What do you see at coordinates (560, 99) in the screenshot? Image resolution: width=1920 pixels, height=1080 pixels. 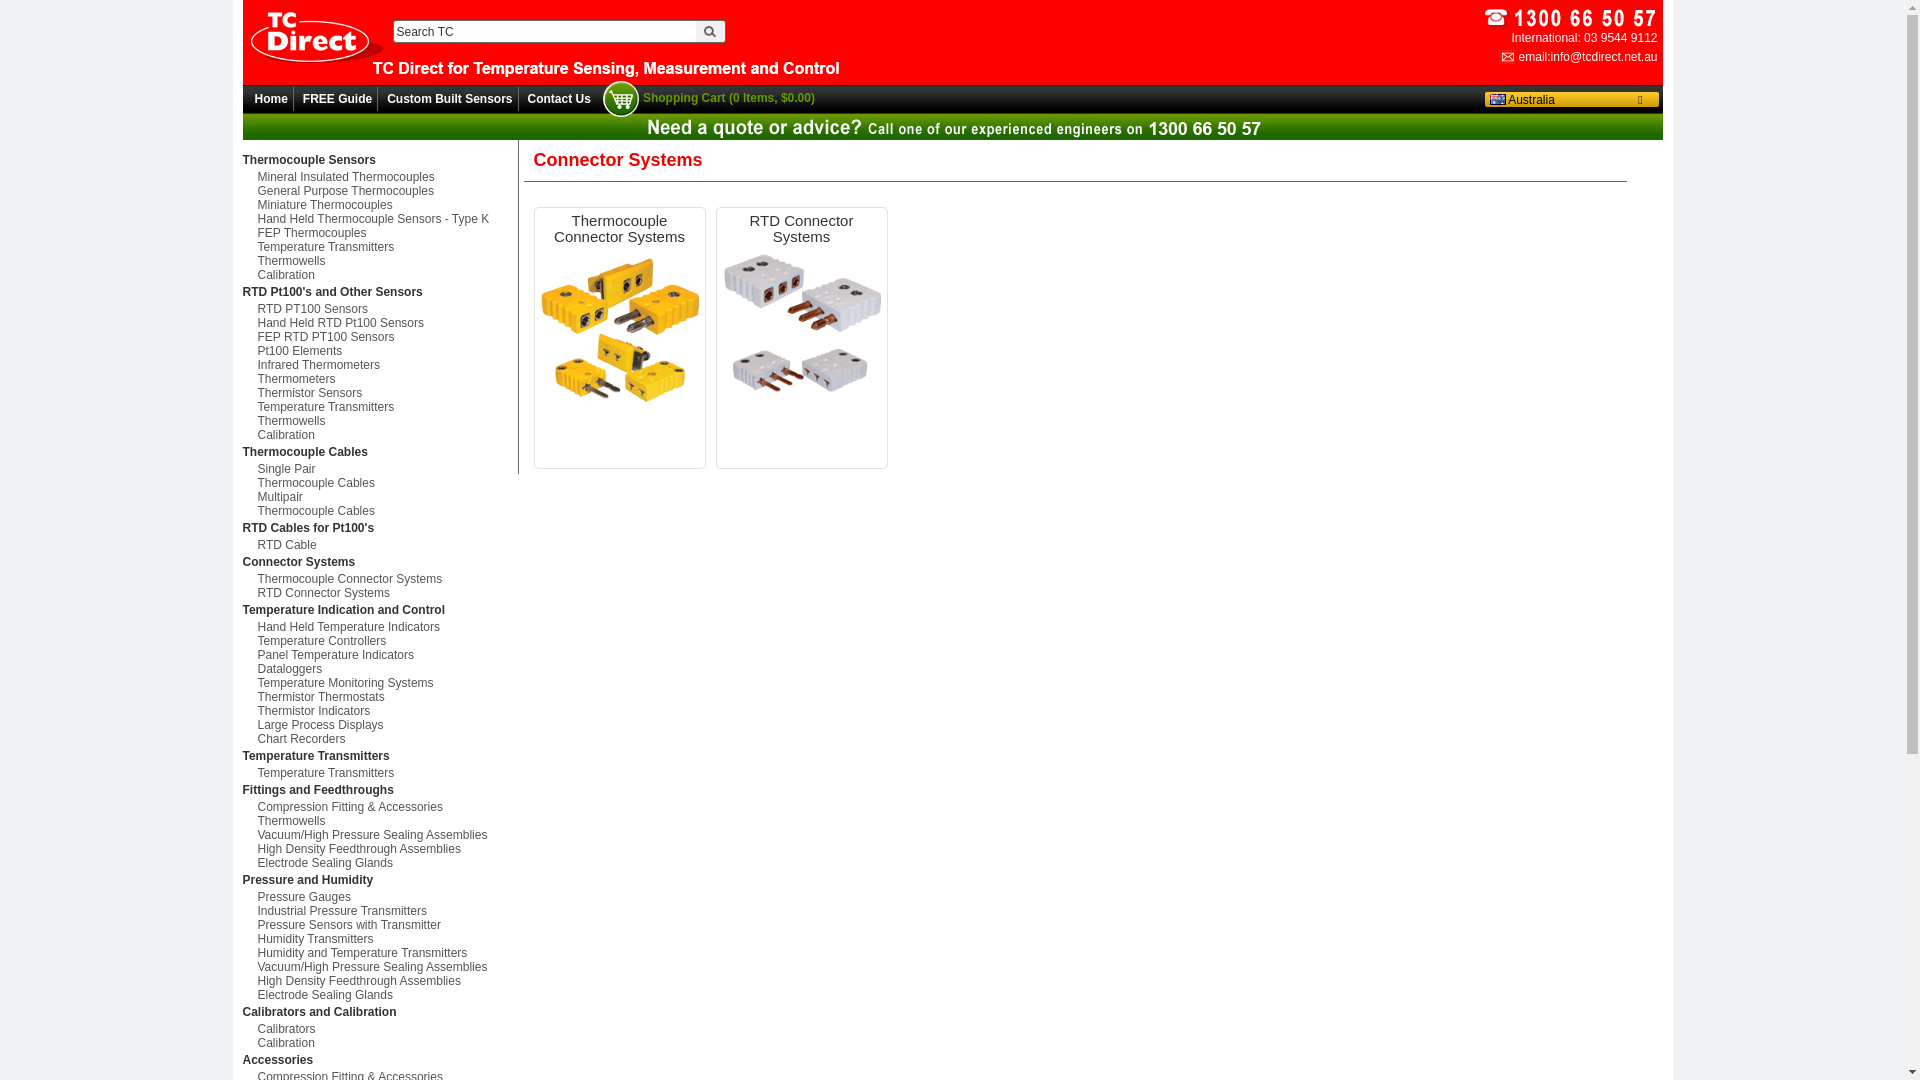 I see `Contact Us` at bounding box center [560, 99].